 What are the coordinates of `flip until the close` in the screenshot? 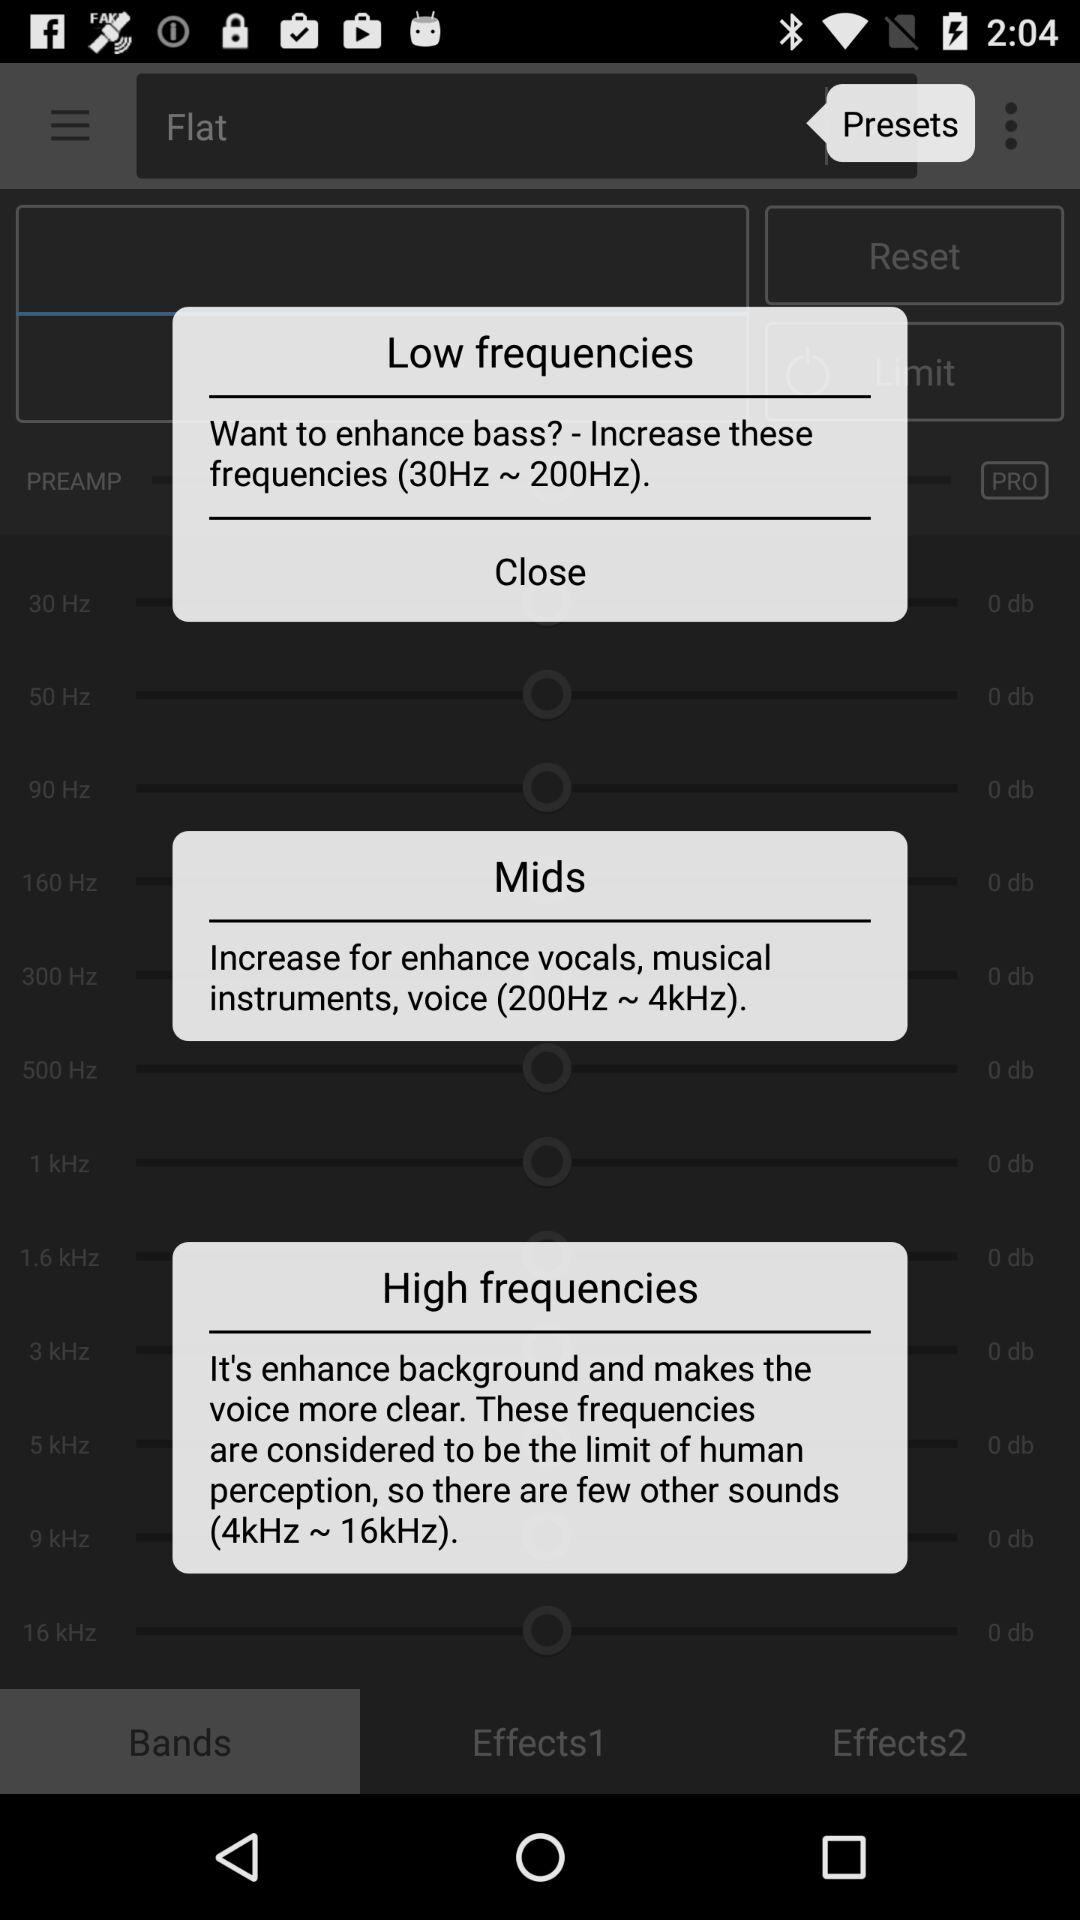 It's located at (540, 570).